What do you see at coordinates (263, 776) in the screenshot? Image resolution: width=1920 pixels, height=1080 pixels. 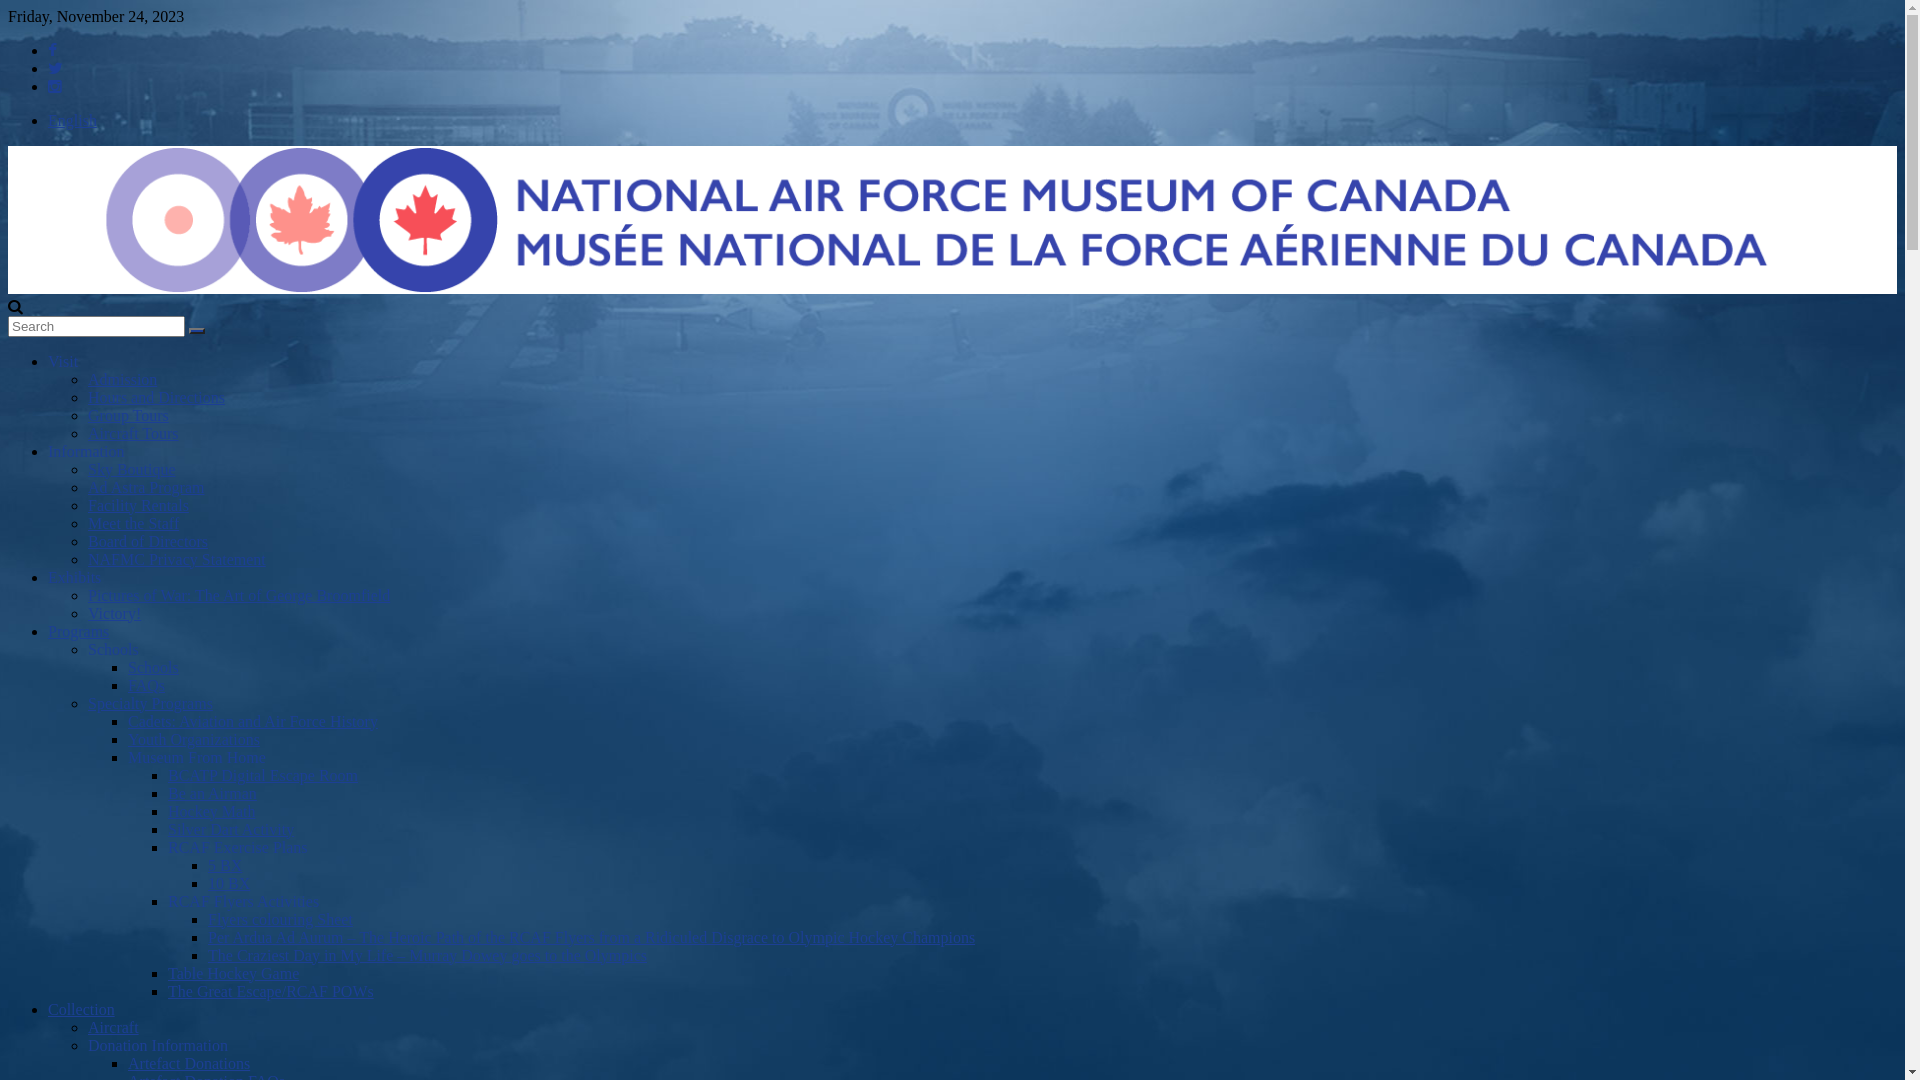 I see `BCATP Digital Escape Room` at bounding box center [263, 776].